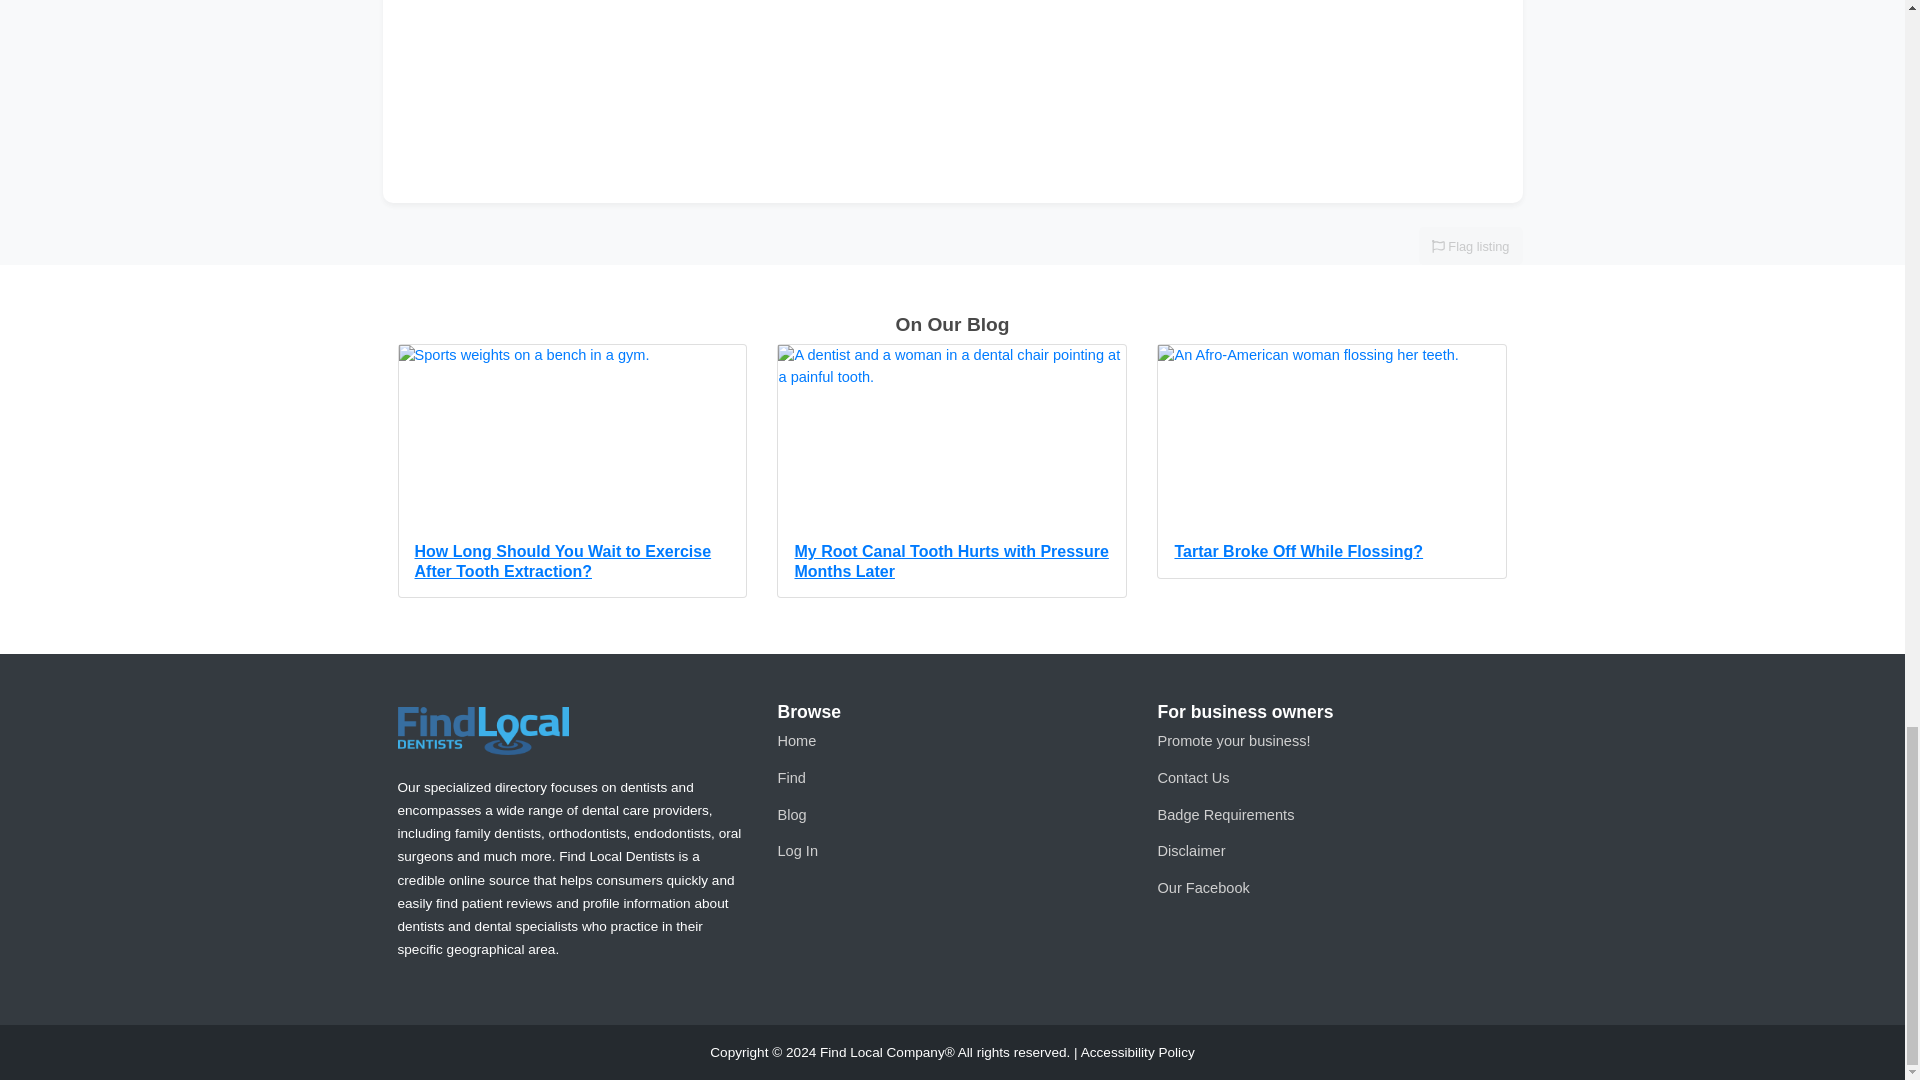  I want to click on My Root Canal Tooth Hurts with Pressure Months Later, so click(952, 471).